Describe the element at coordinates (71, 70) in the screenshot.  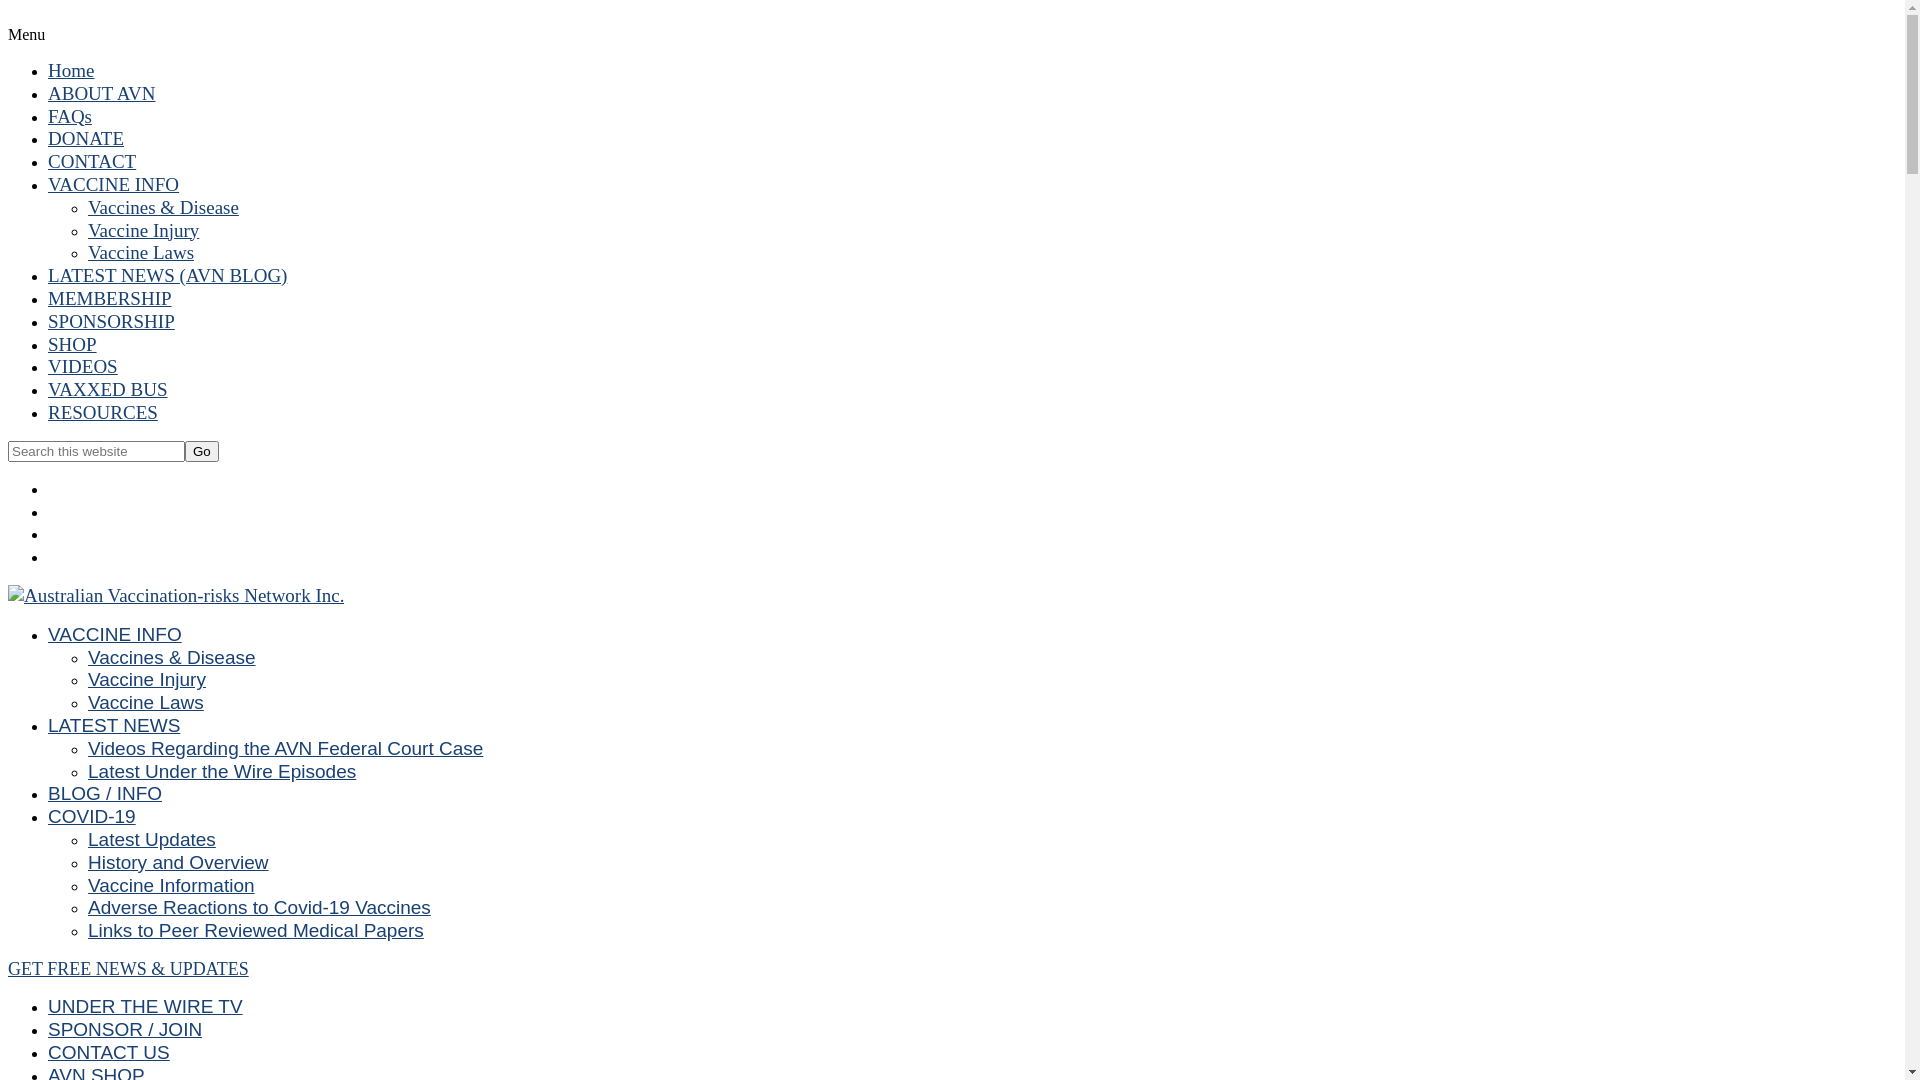
I see `Home` at that location.